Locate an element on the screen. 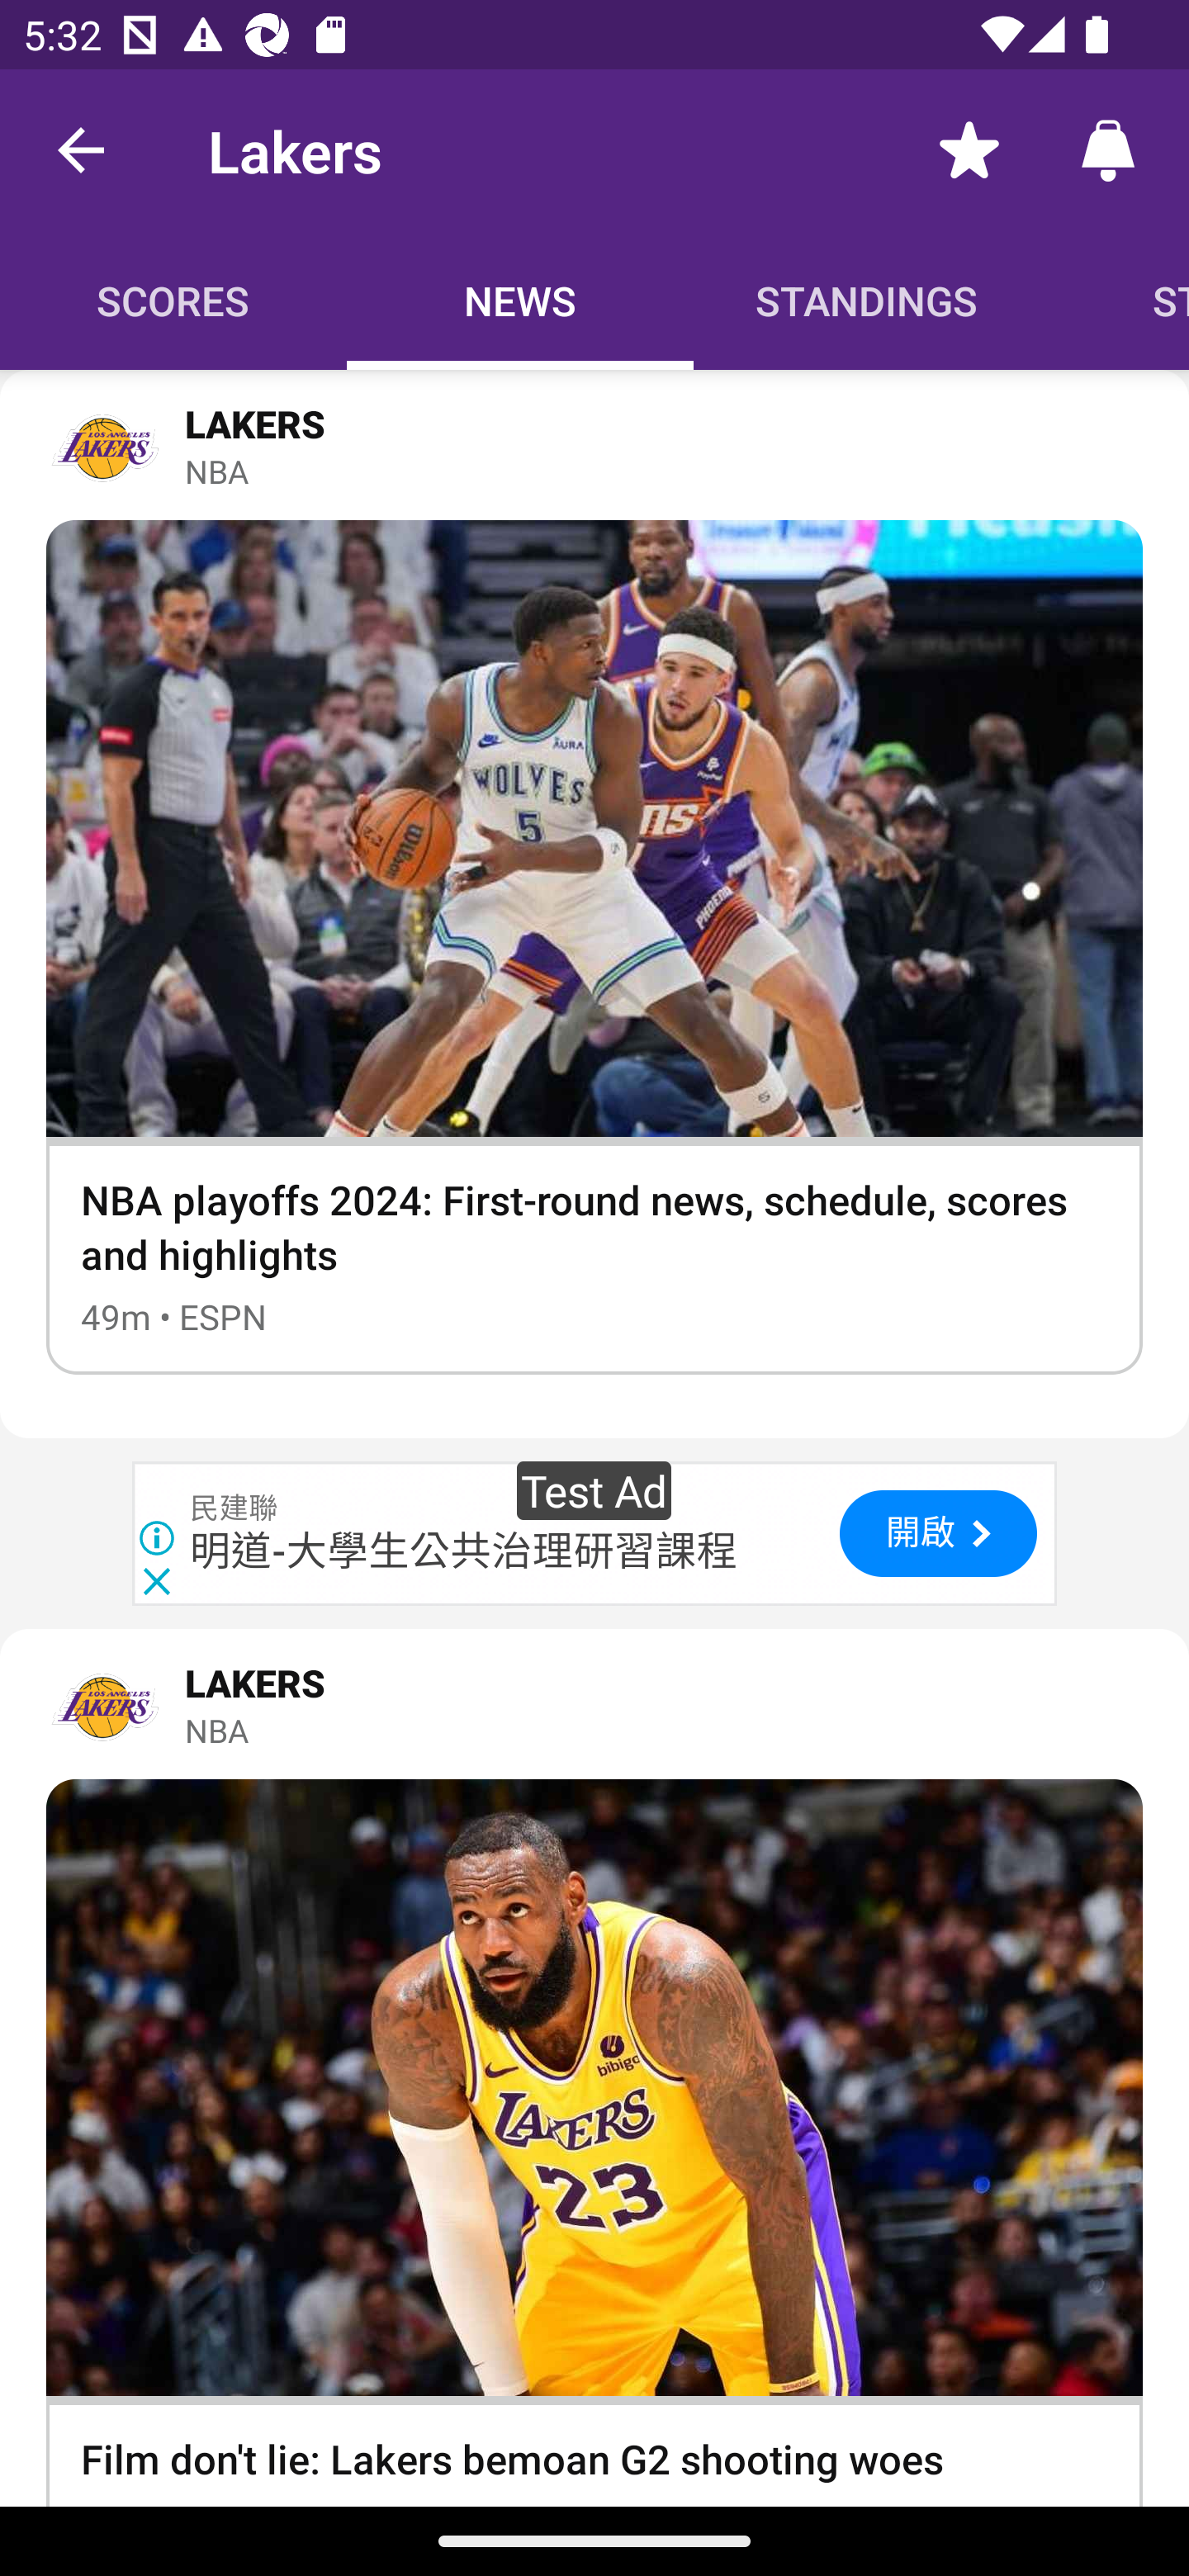 This screenshot has width=1189, height=2576. LAKERS NBA is located at coordinates (594, 446).